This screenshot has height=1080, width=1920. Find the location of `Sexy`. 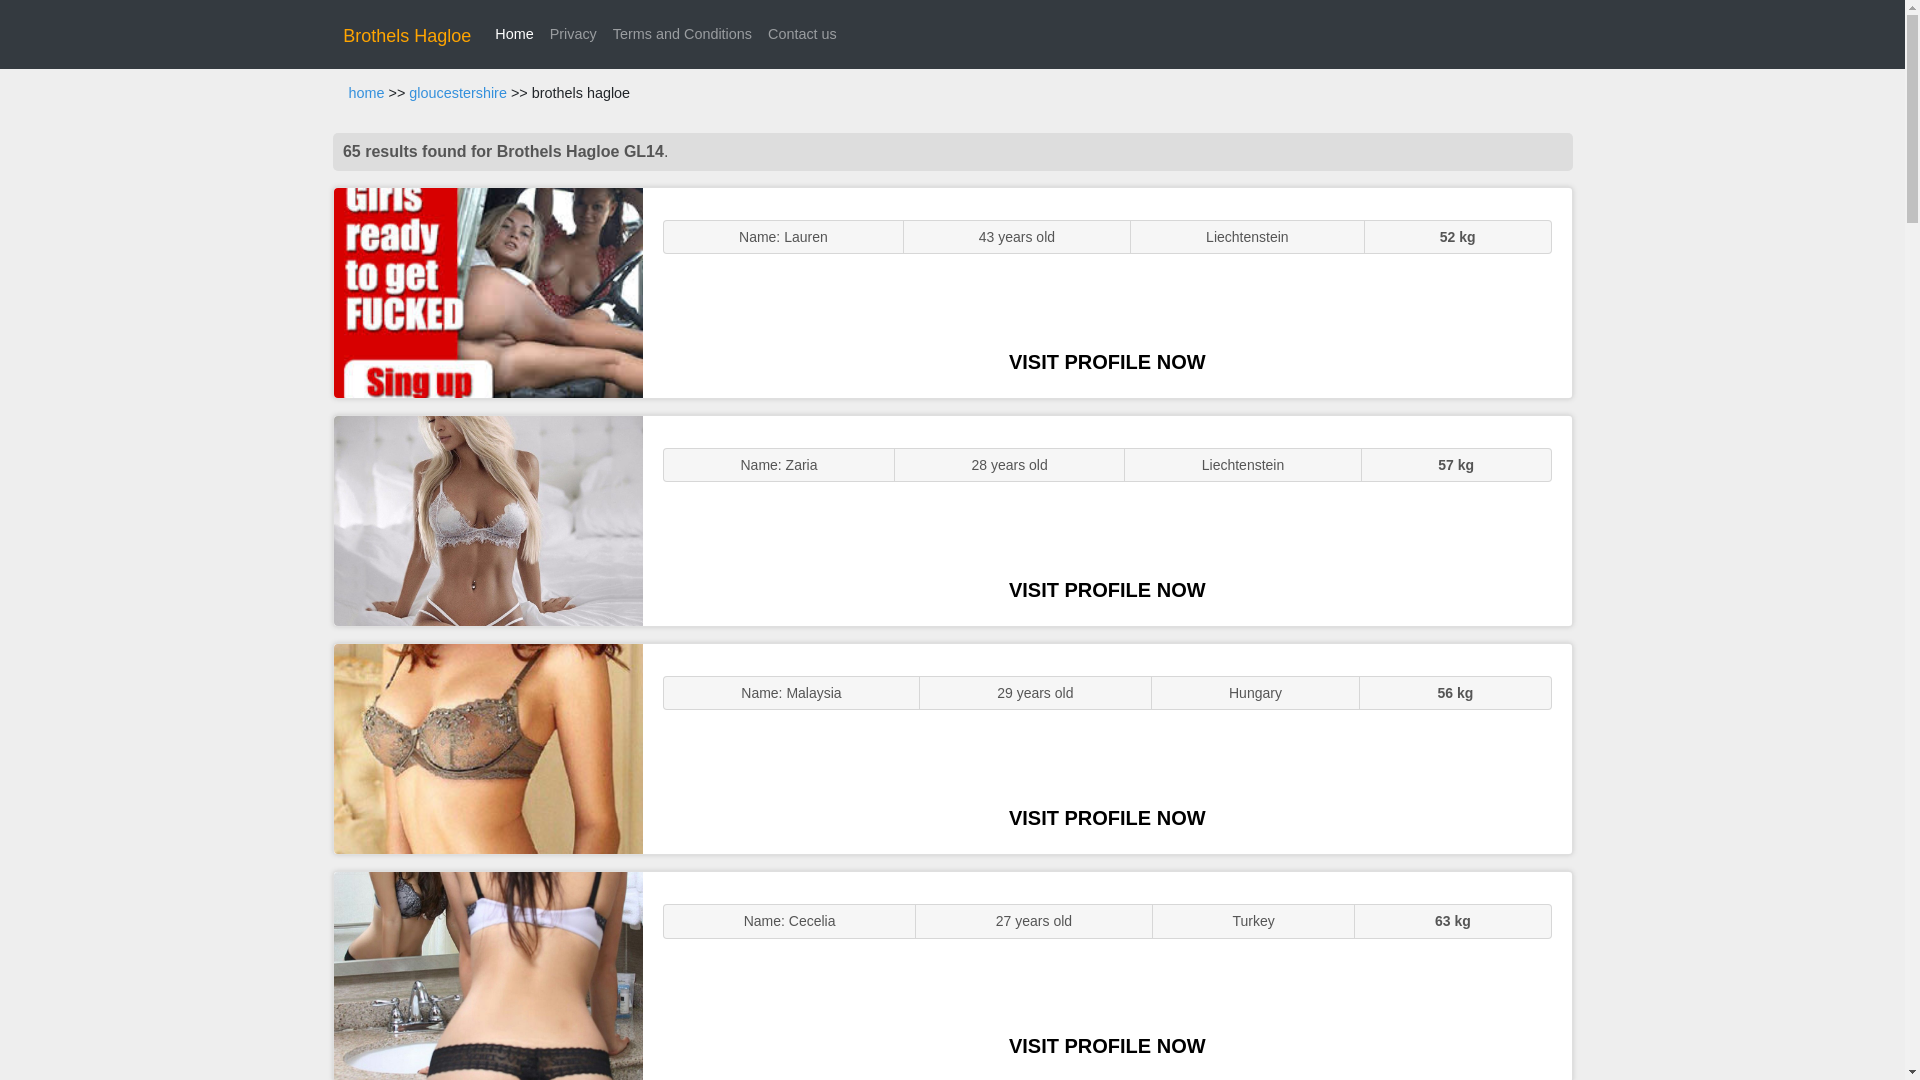

Sexy is located at coordinates (488, 748).